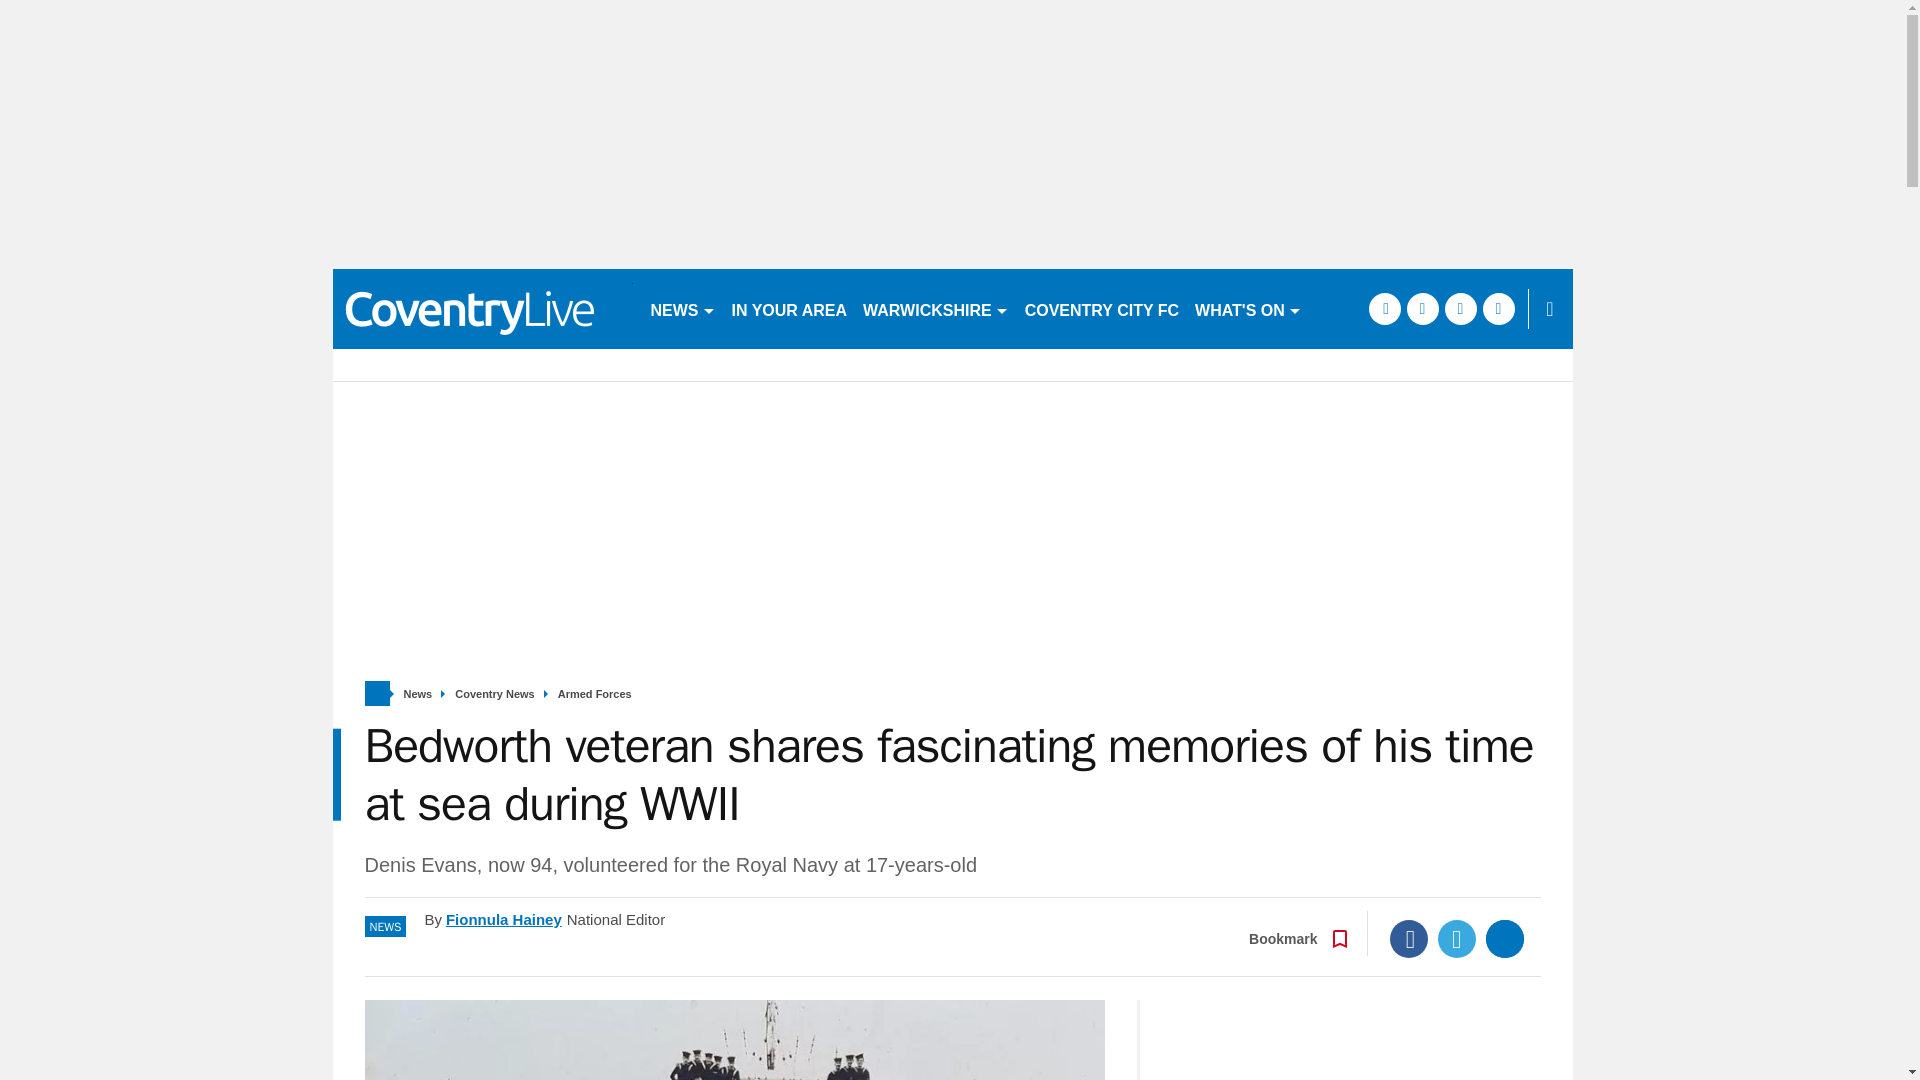  I want to click on twitter, so click(1422, 308).